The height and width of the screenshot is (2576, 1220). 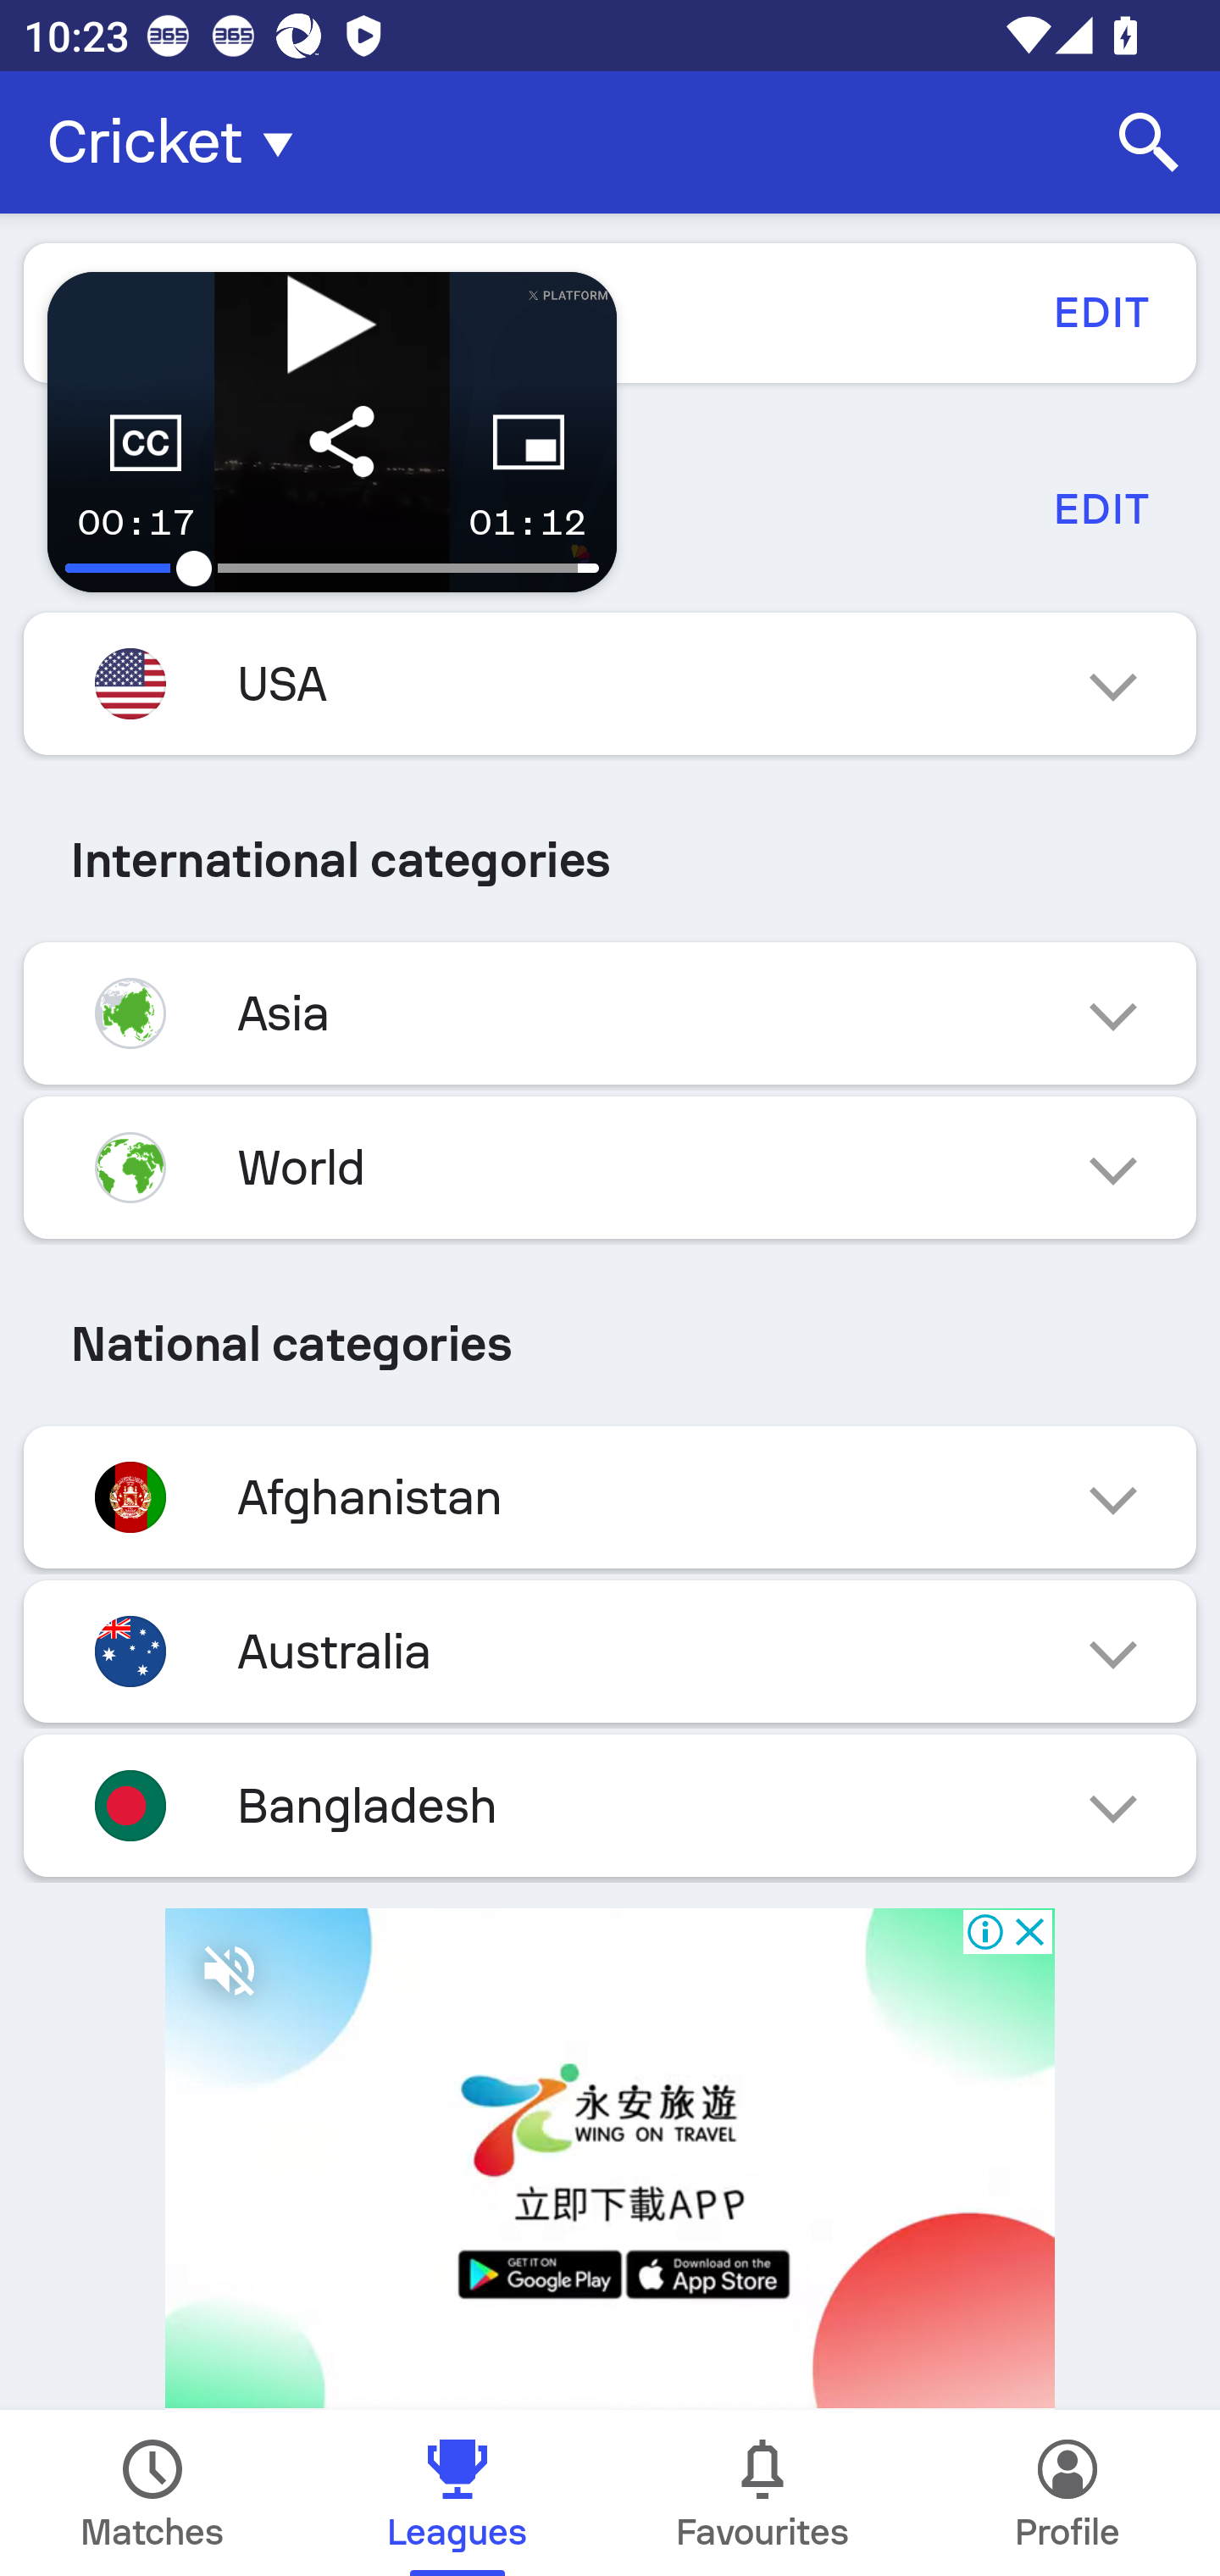 I want to click on 永安旅遊 4.4 Install Install, so click(x=610, y=2147).